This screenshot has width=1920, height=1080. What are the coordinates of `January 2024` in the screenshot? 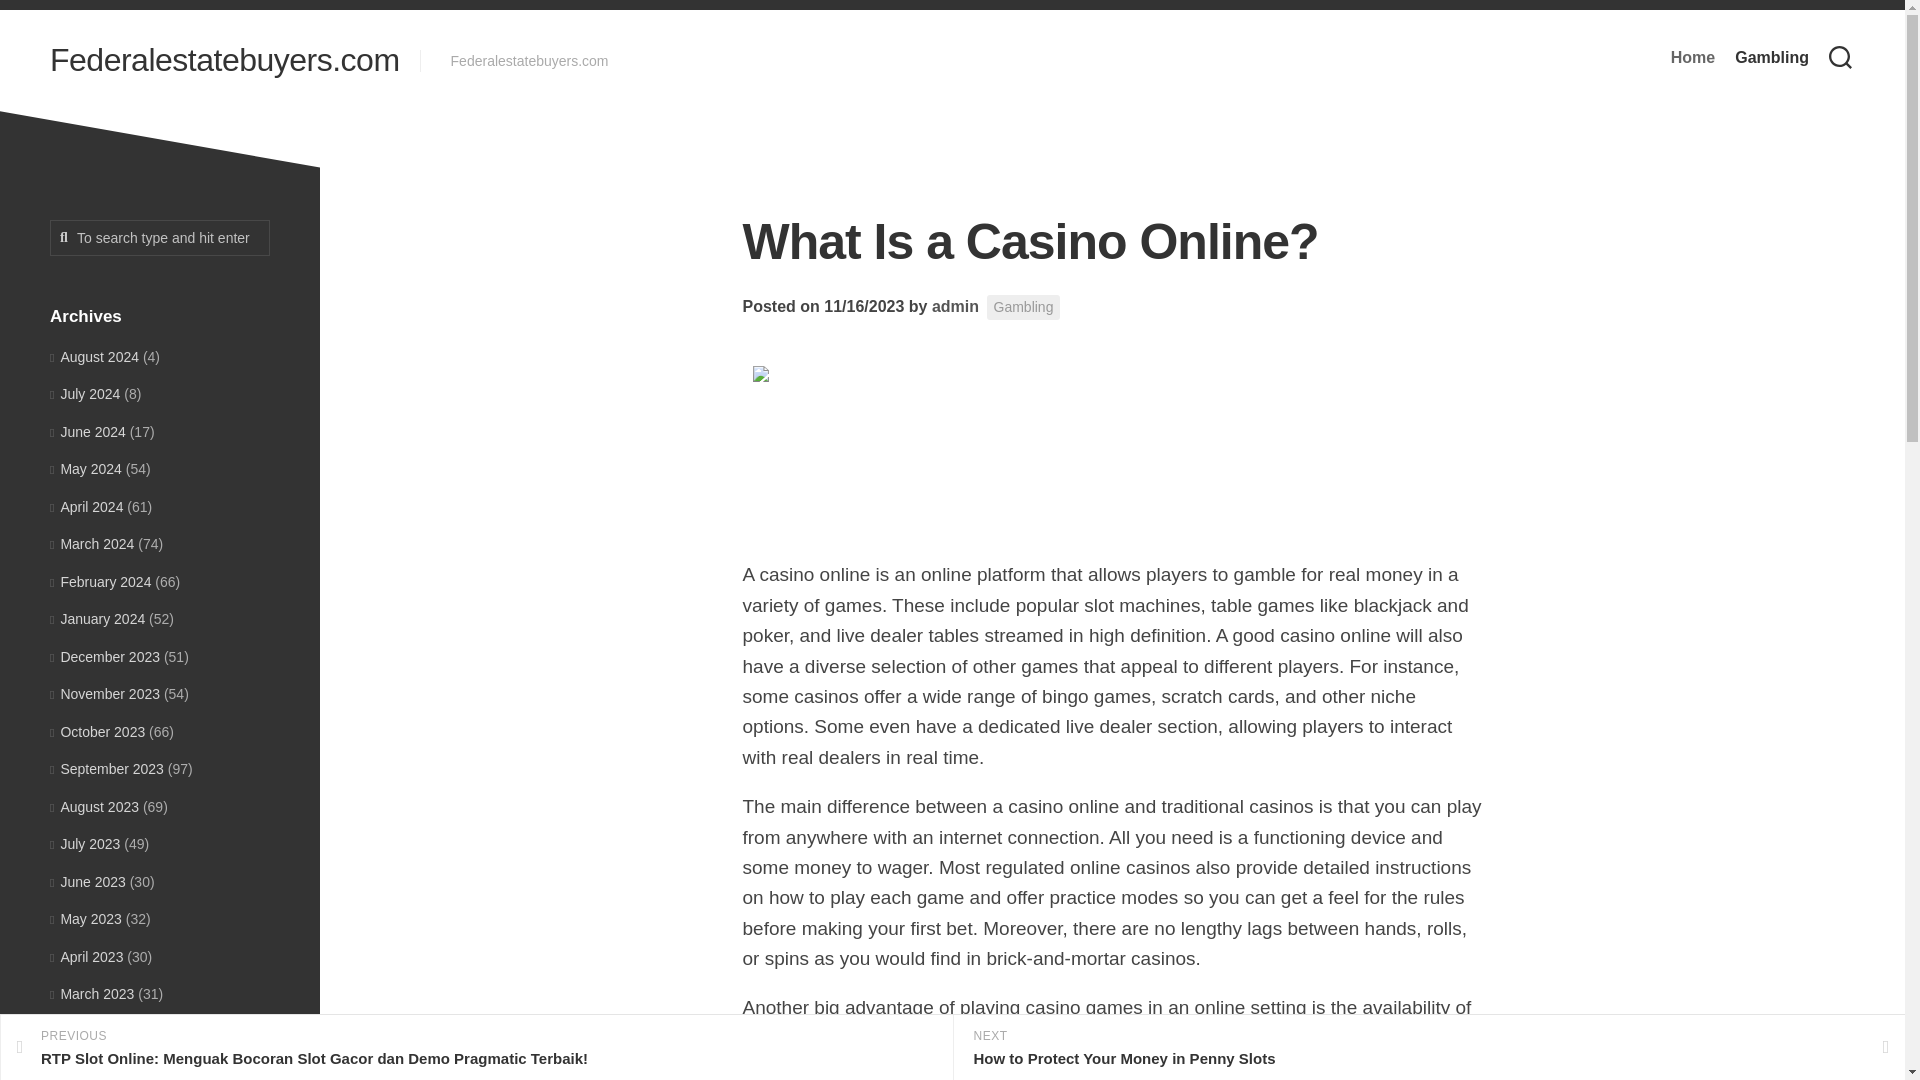 It's located at (97, 619).